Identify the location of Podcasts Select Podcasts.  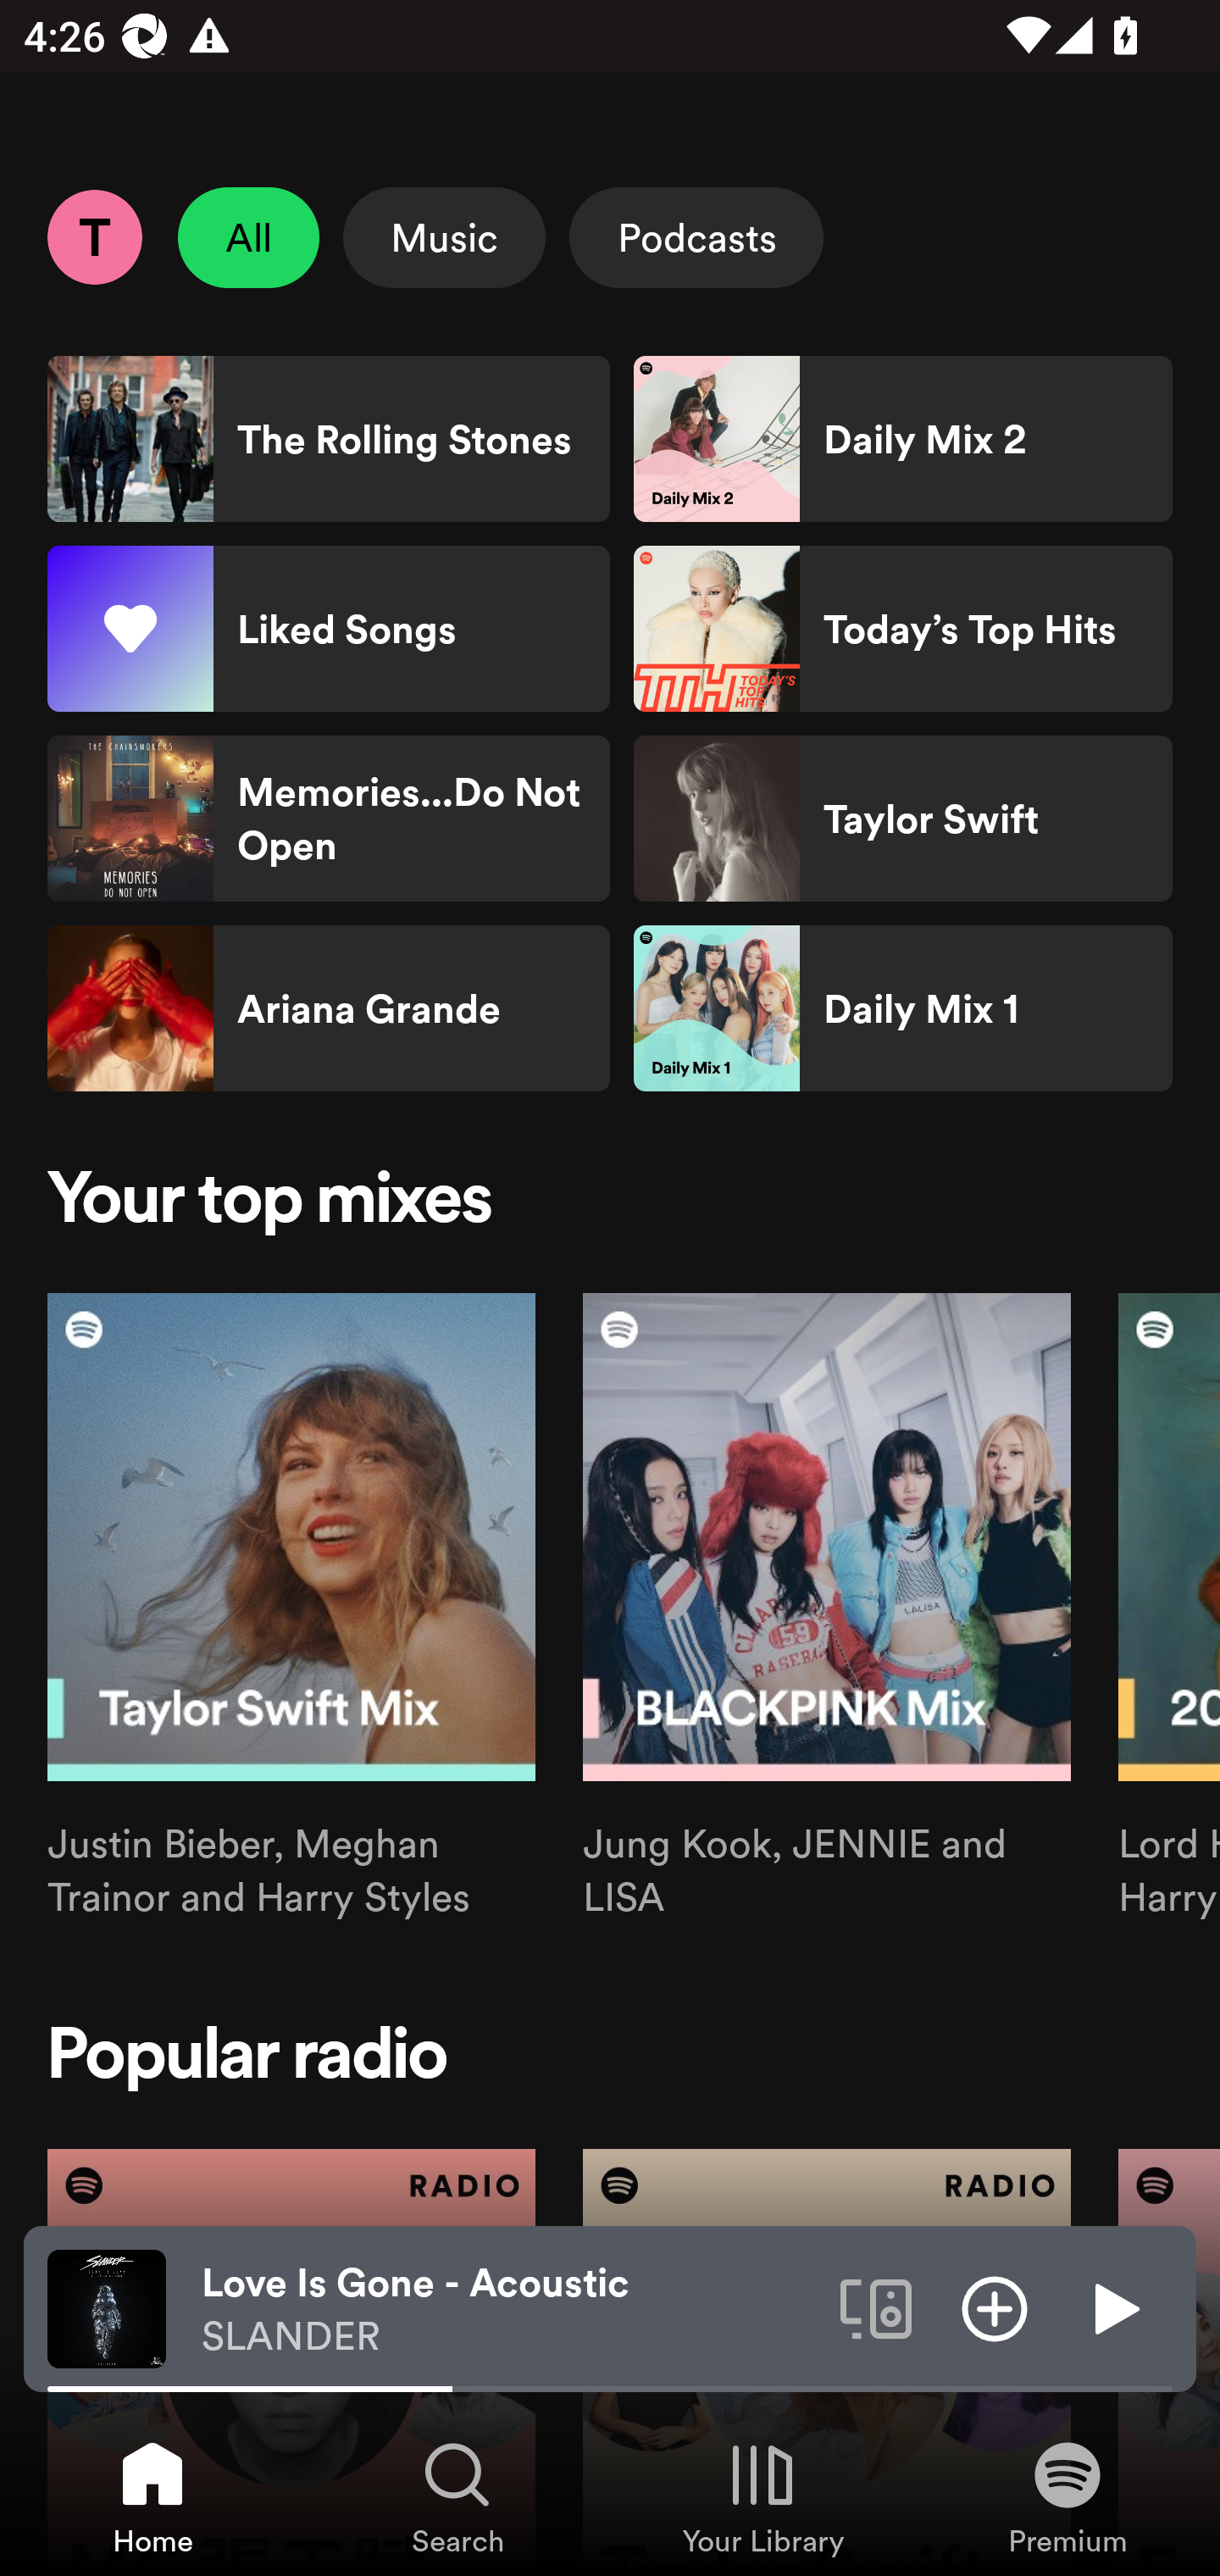
(696, 237).